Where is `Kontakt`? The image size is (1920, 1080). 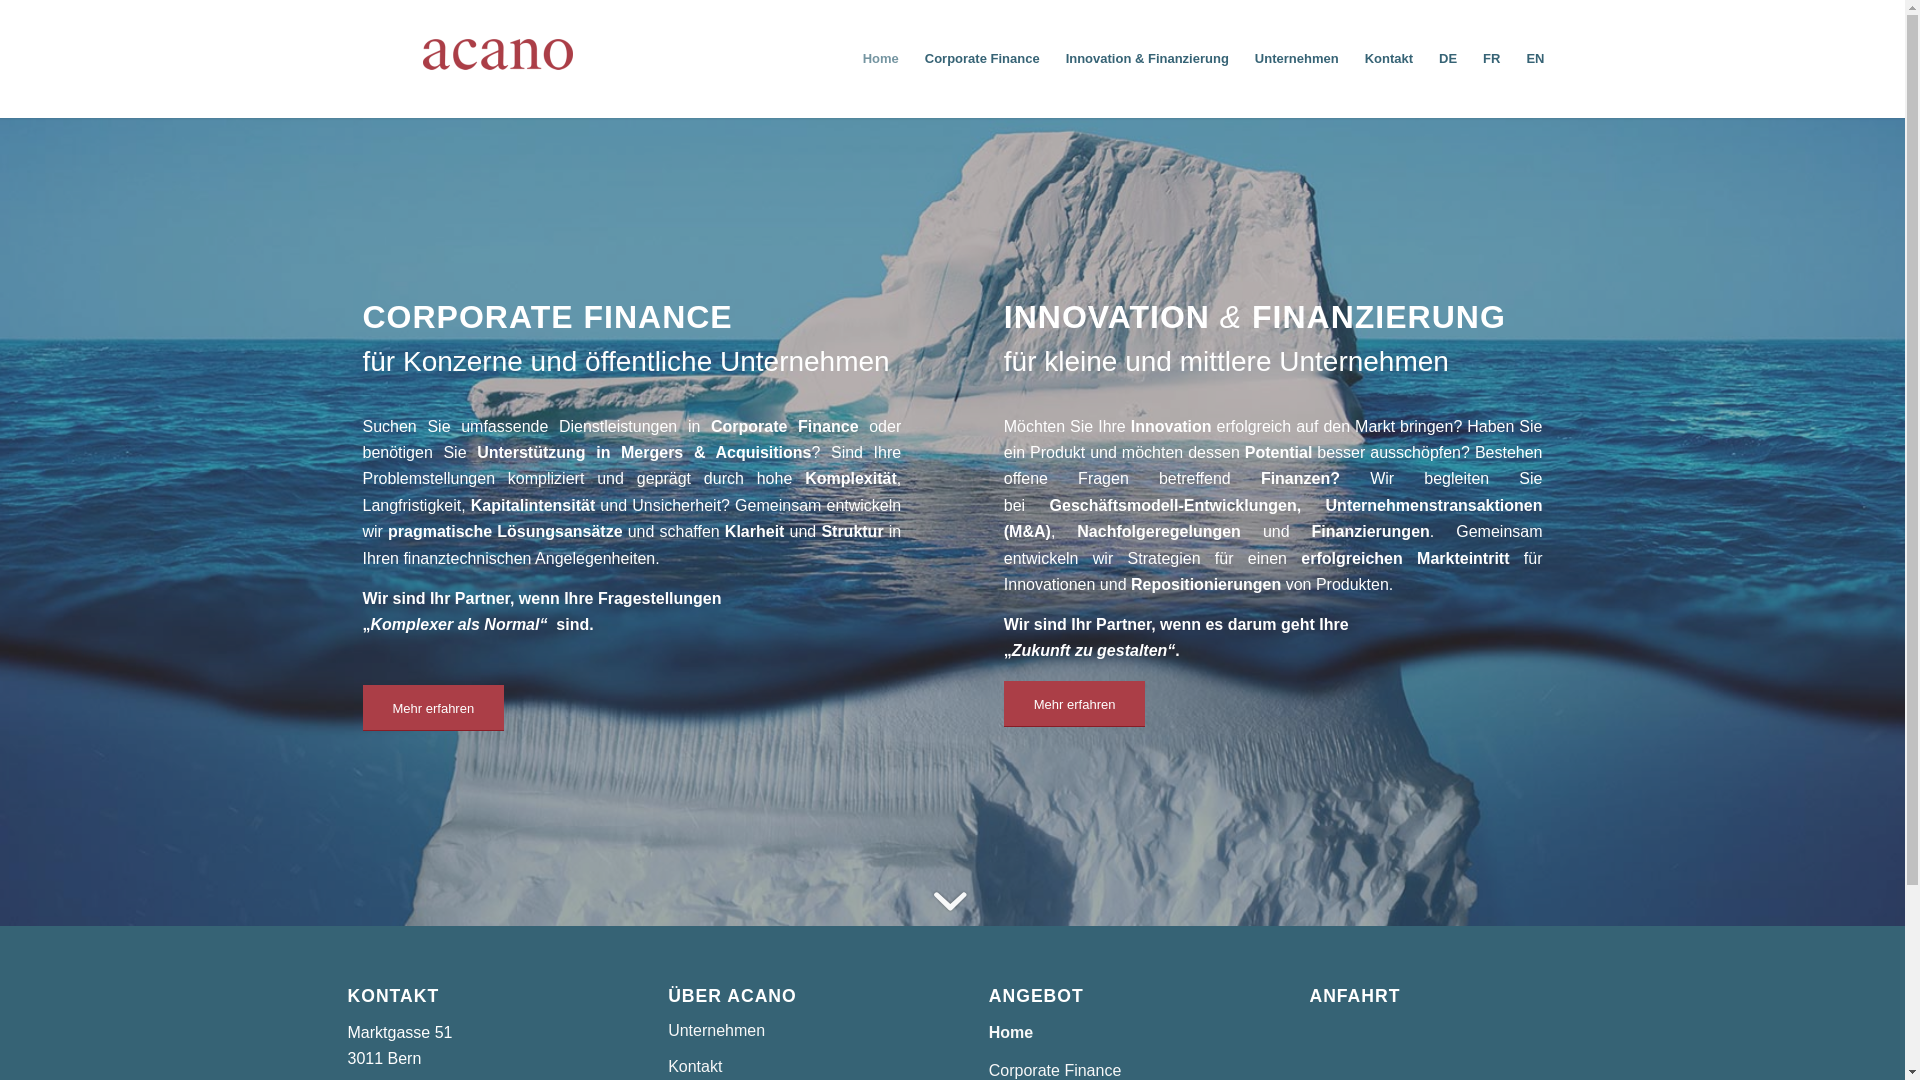
Kontakt is located at coordinates (1389, 59).